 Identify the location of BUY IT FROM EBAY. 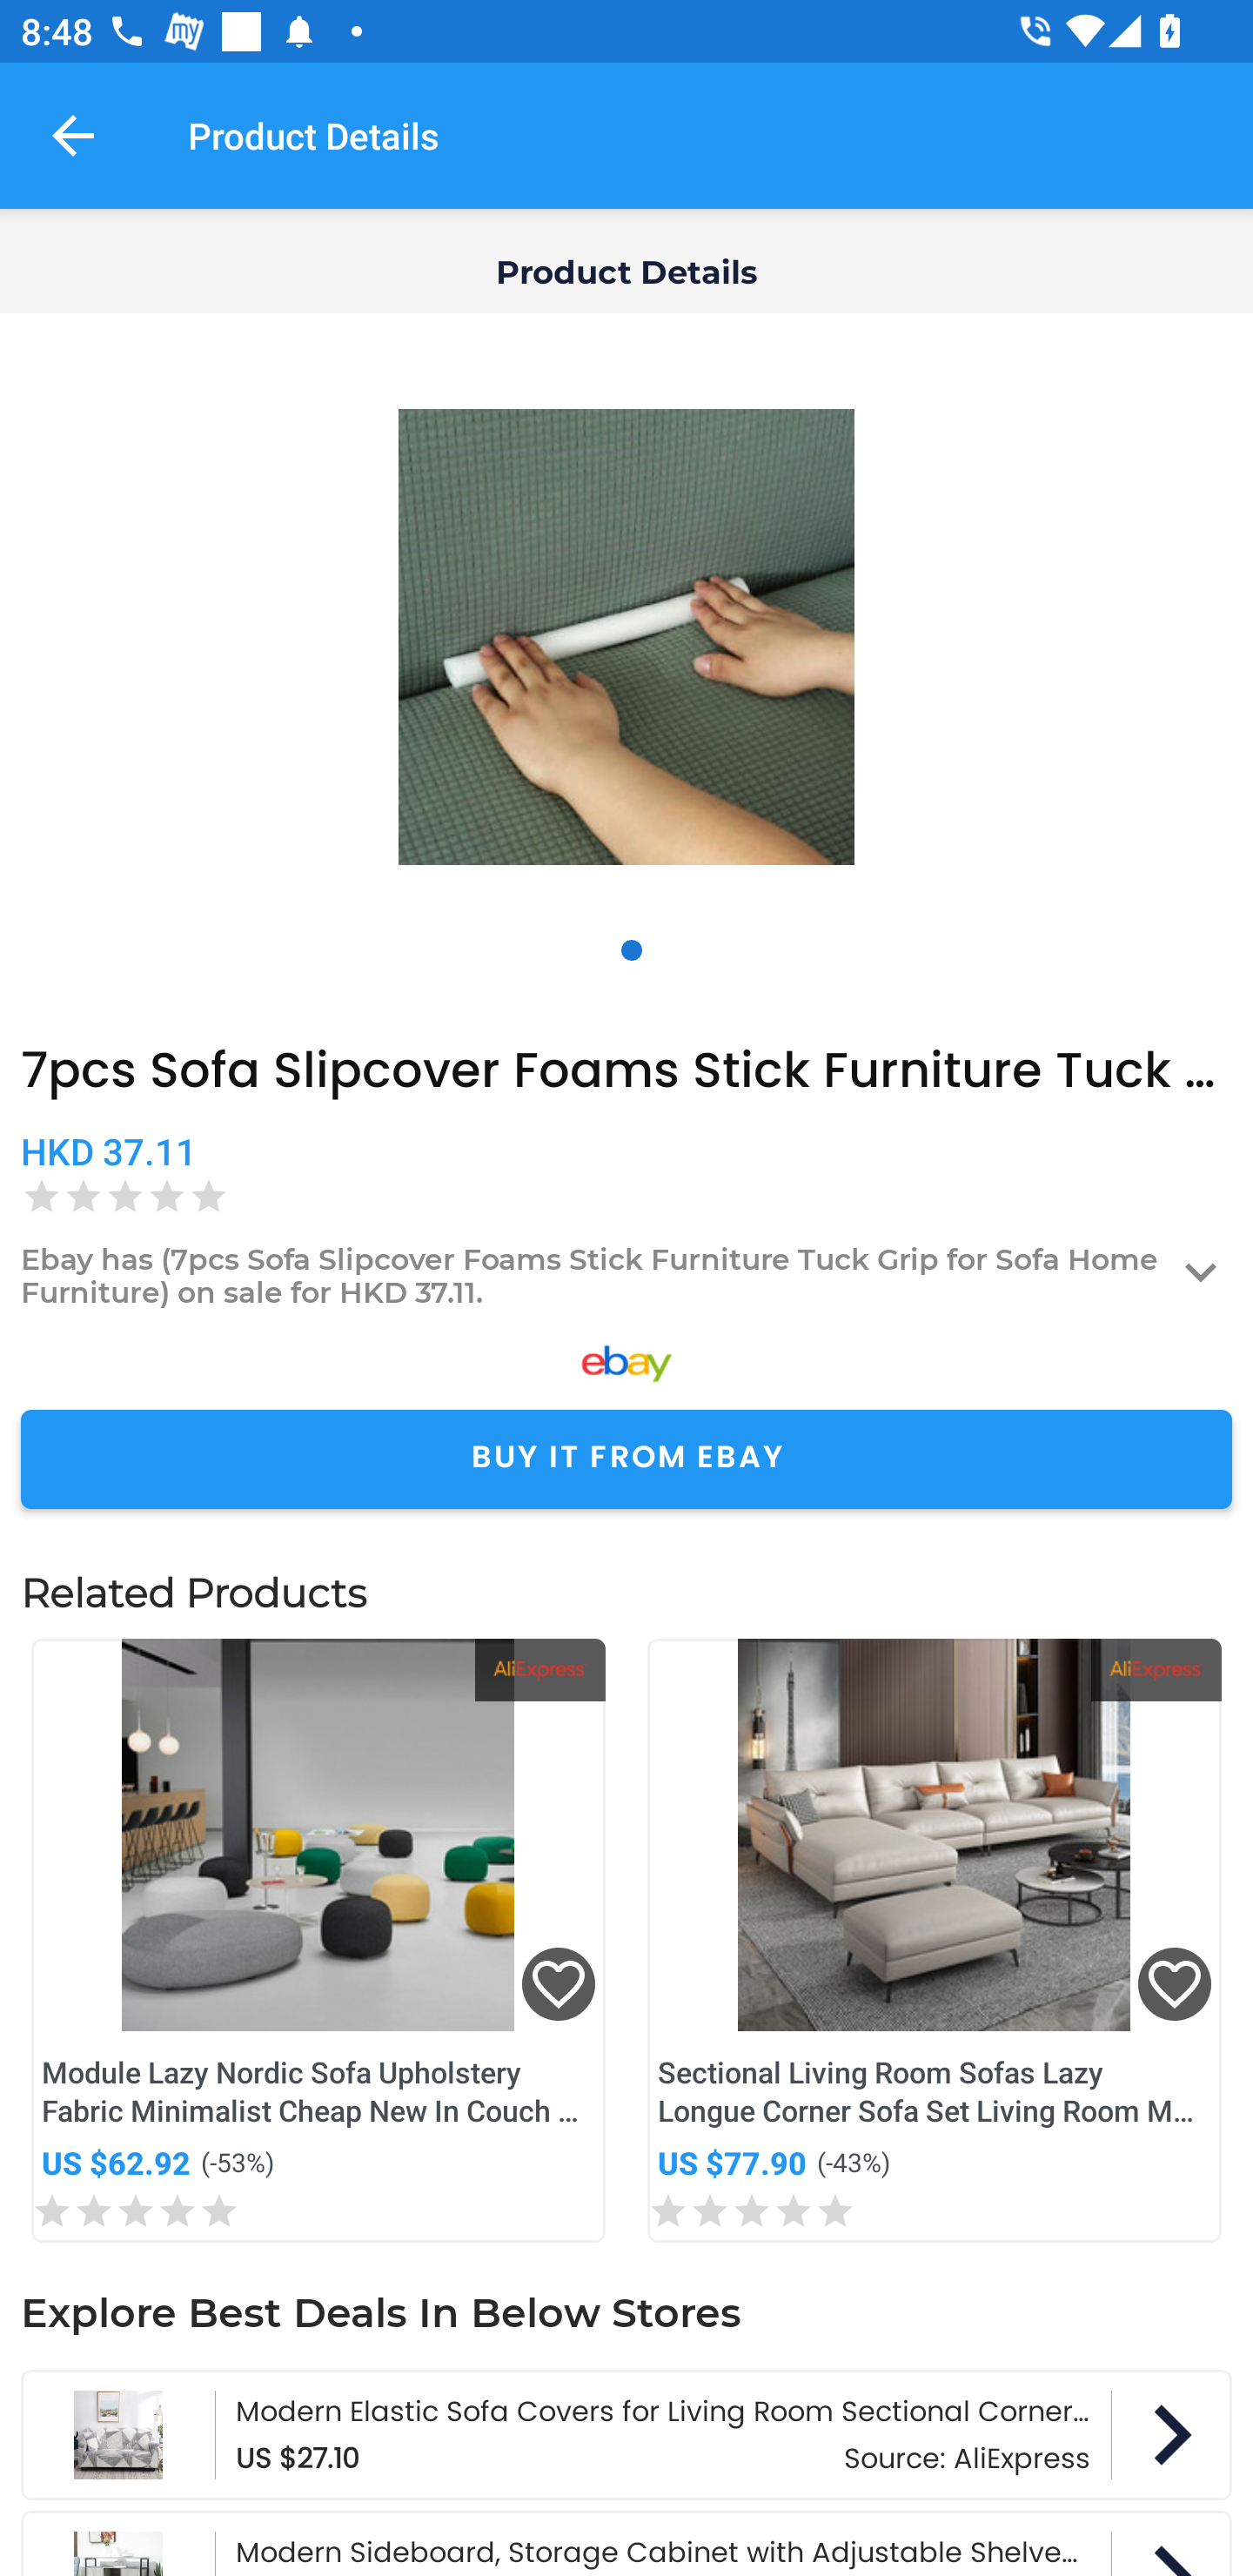
(626, 1459).